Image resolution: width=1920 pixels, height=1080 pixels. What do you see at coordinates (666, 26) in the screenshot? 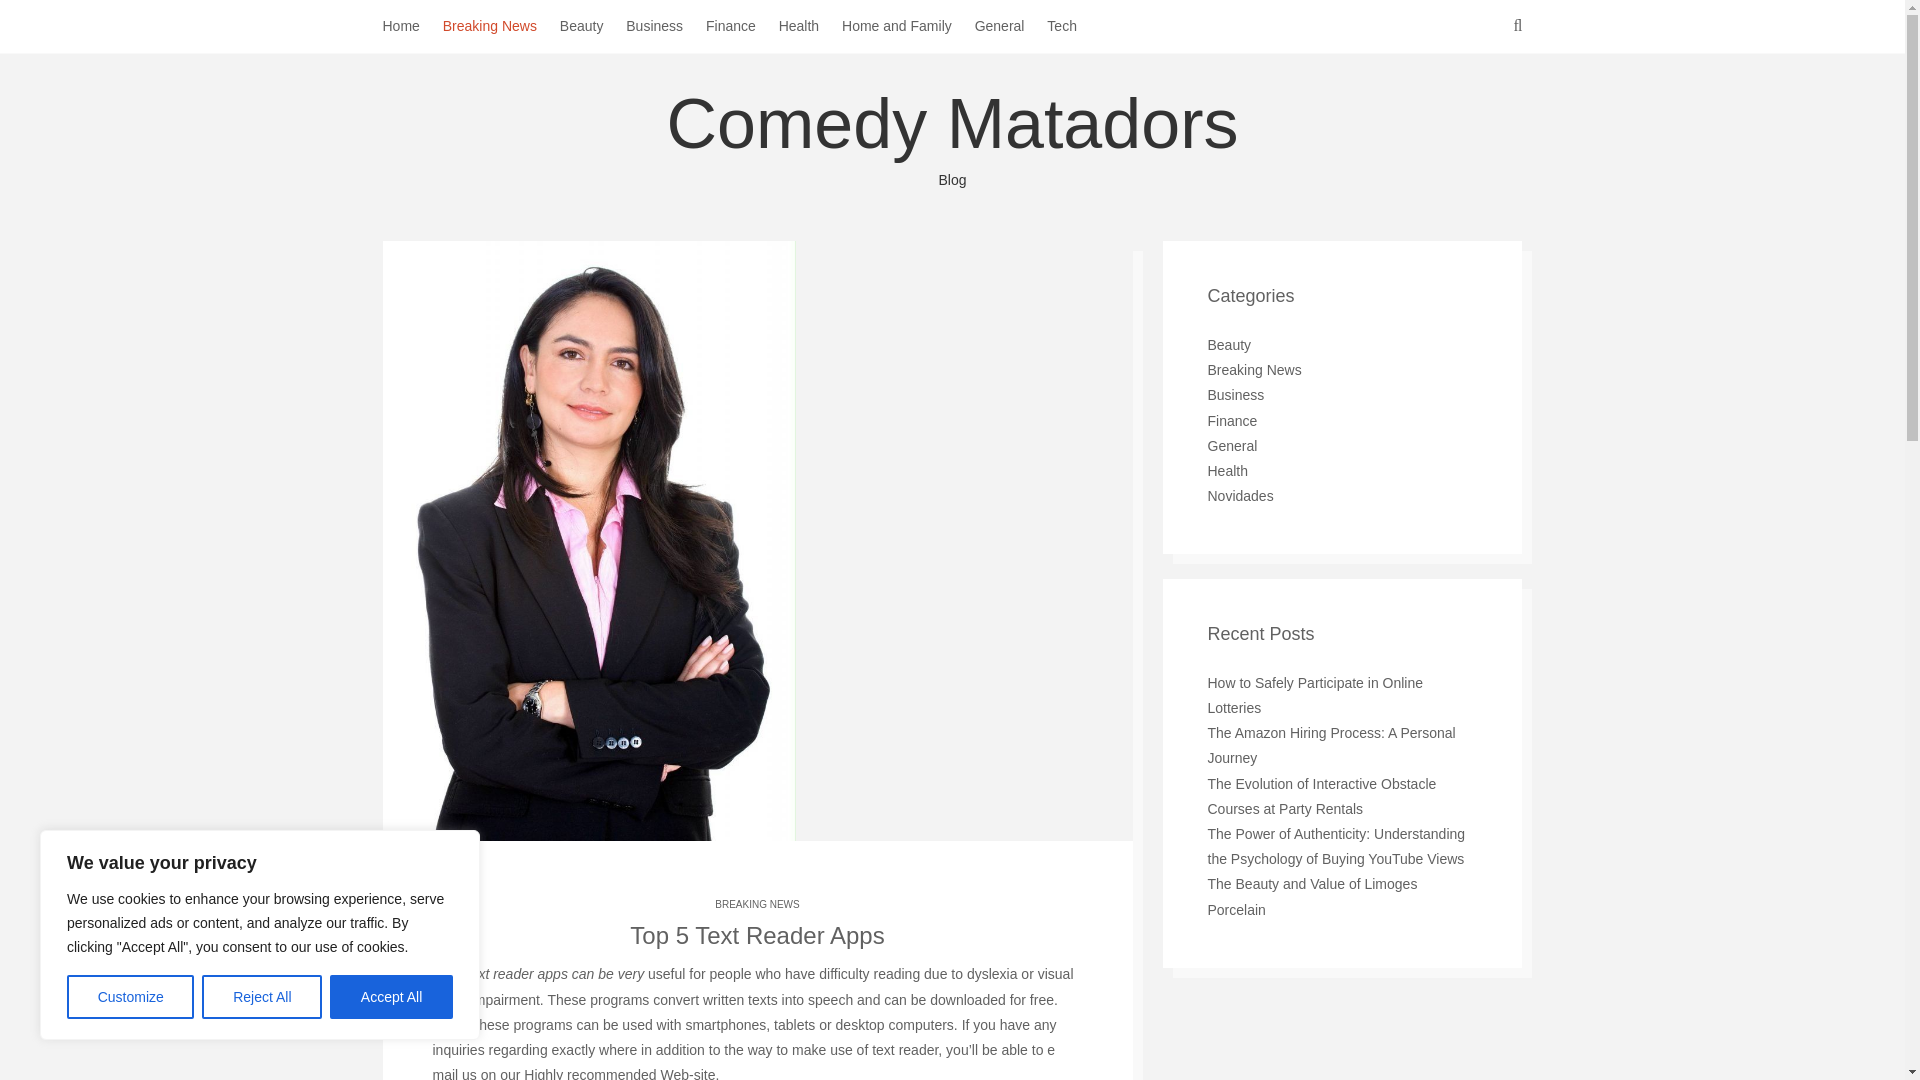
I see `Business` at bounding box center [666, 26].